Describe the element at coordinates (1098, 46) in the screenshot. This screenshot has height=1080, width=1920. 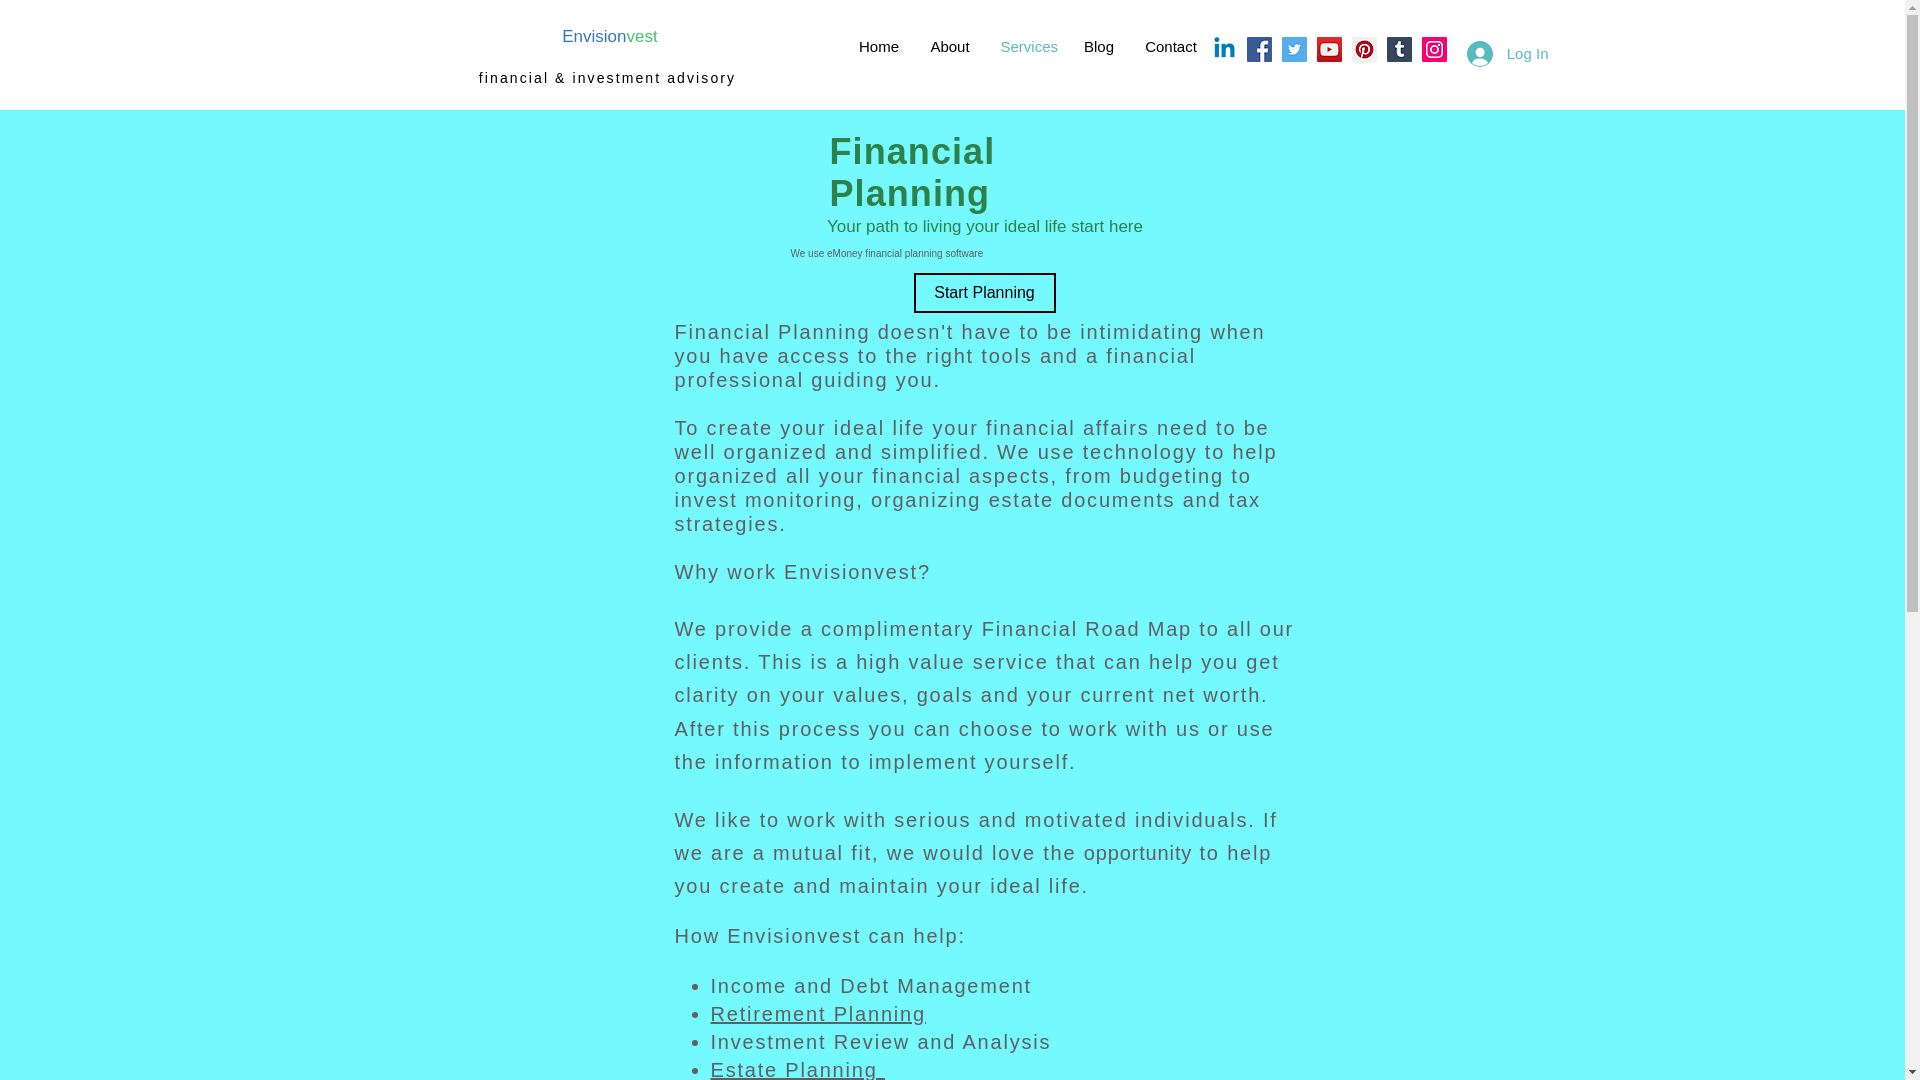
I see `Blog` at that location.